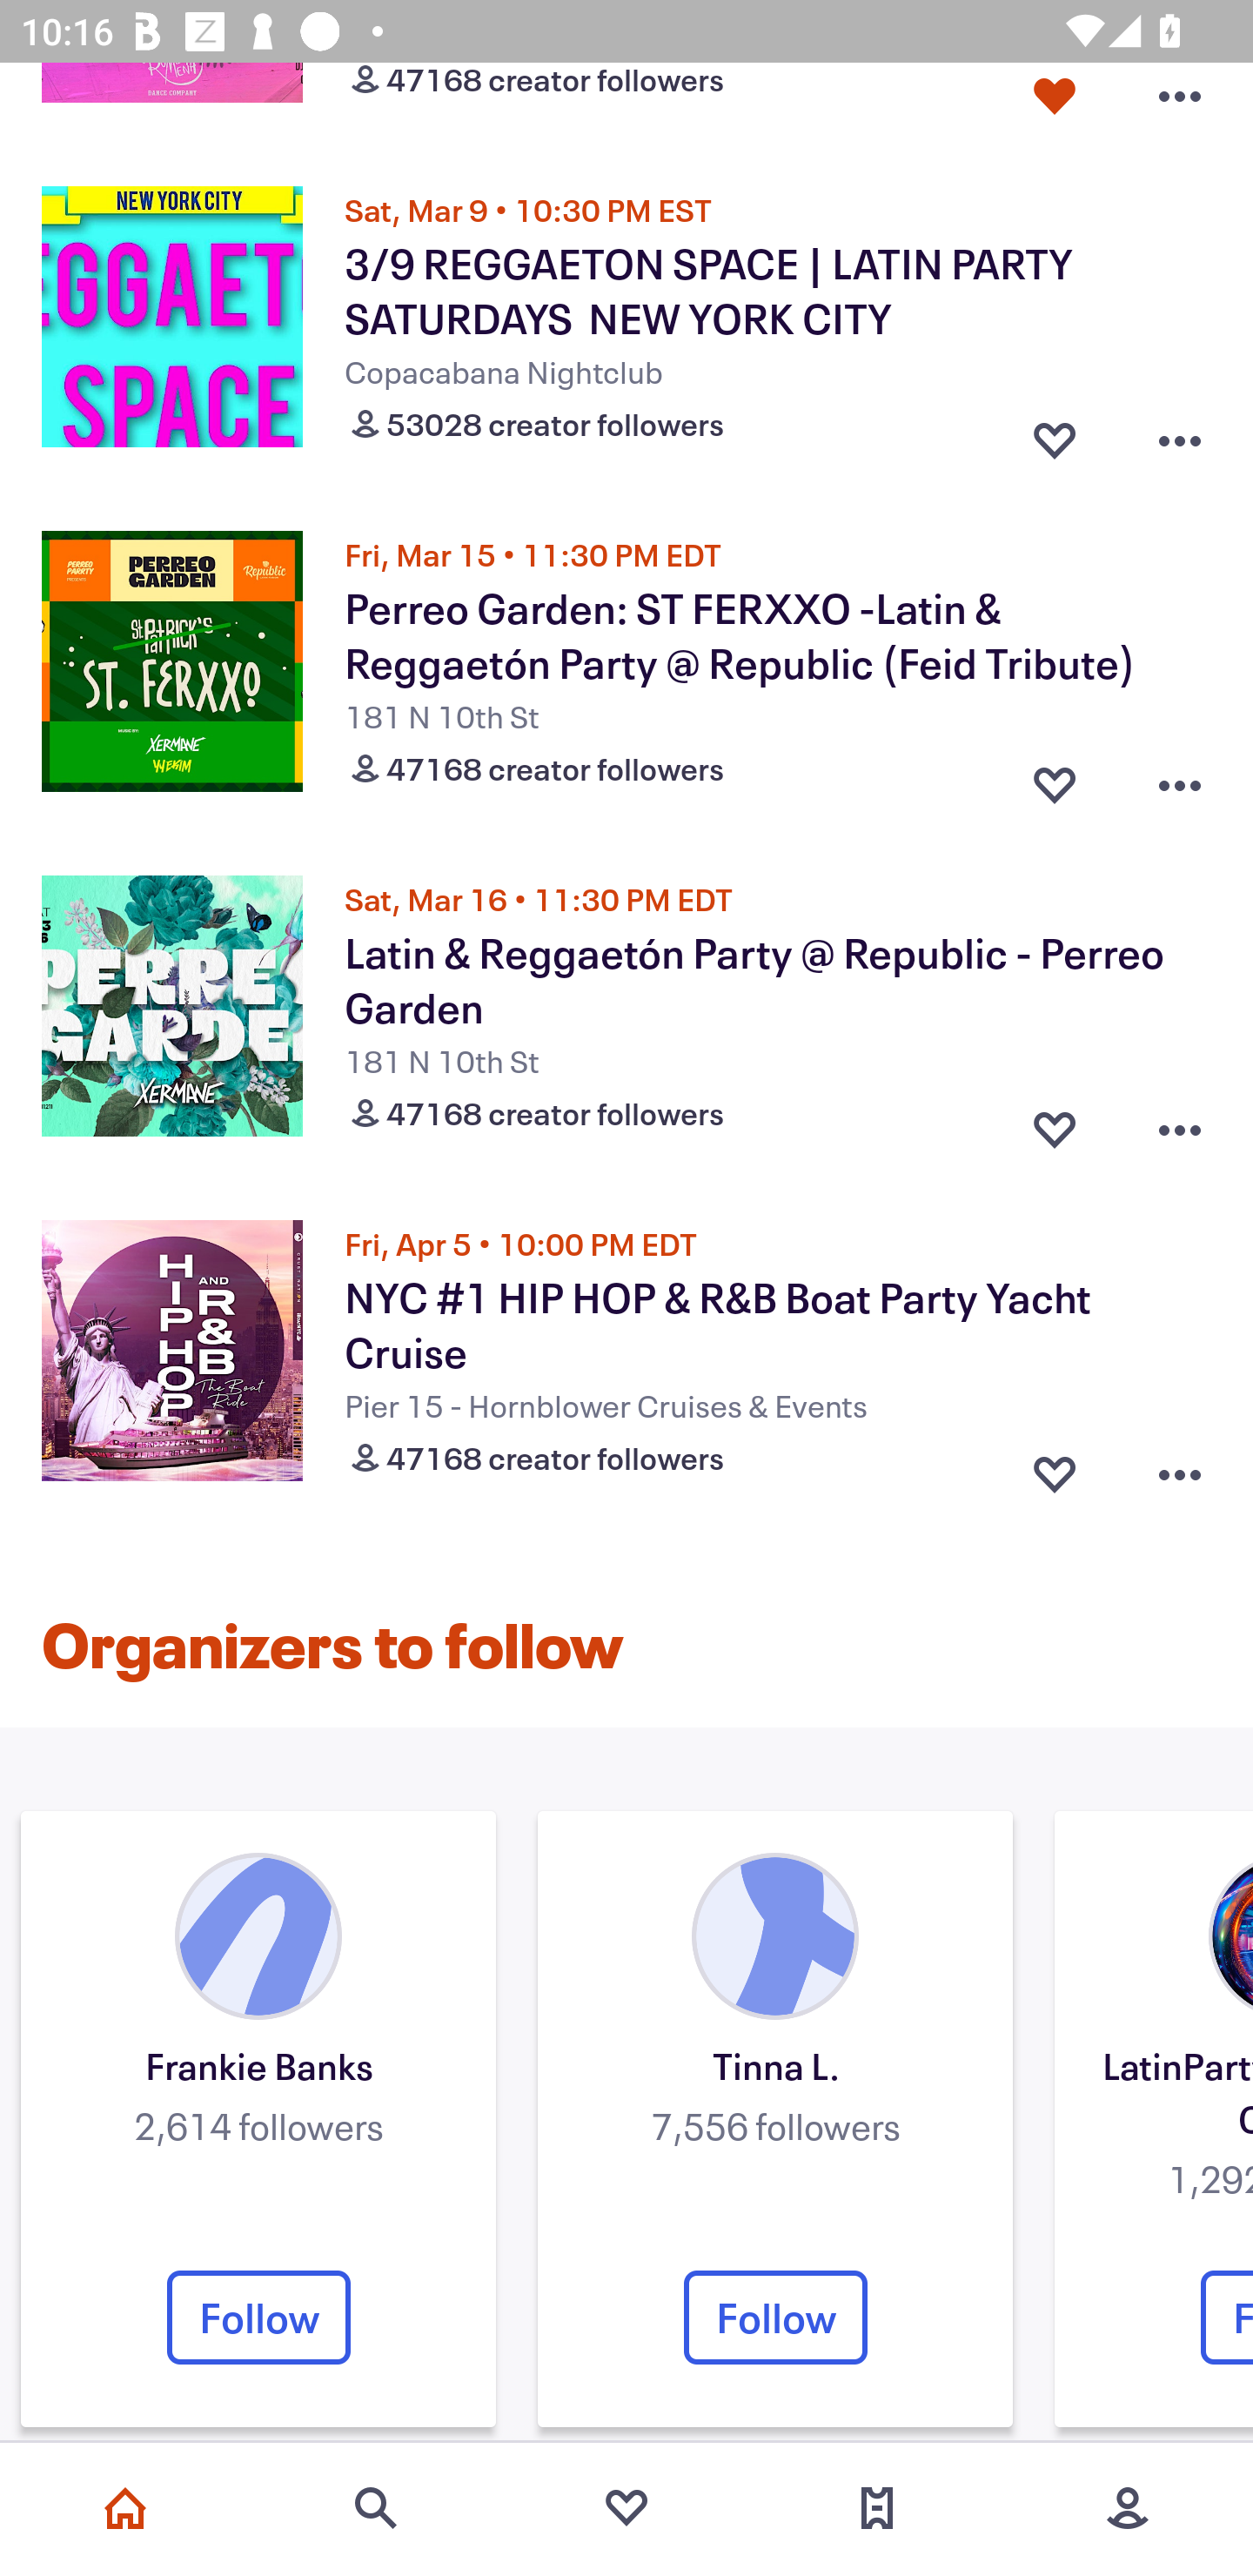 The height and width of the screenshot is (2576, 1253). I want to click on Favorite button, so click(1055, 1467).